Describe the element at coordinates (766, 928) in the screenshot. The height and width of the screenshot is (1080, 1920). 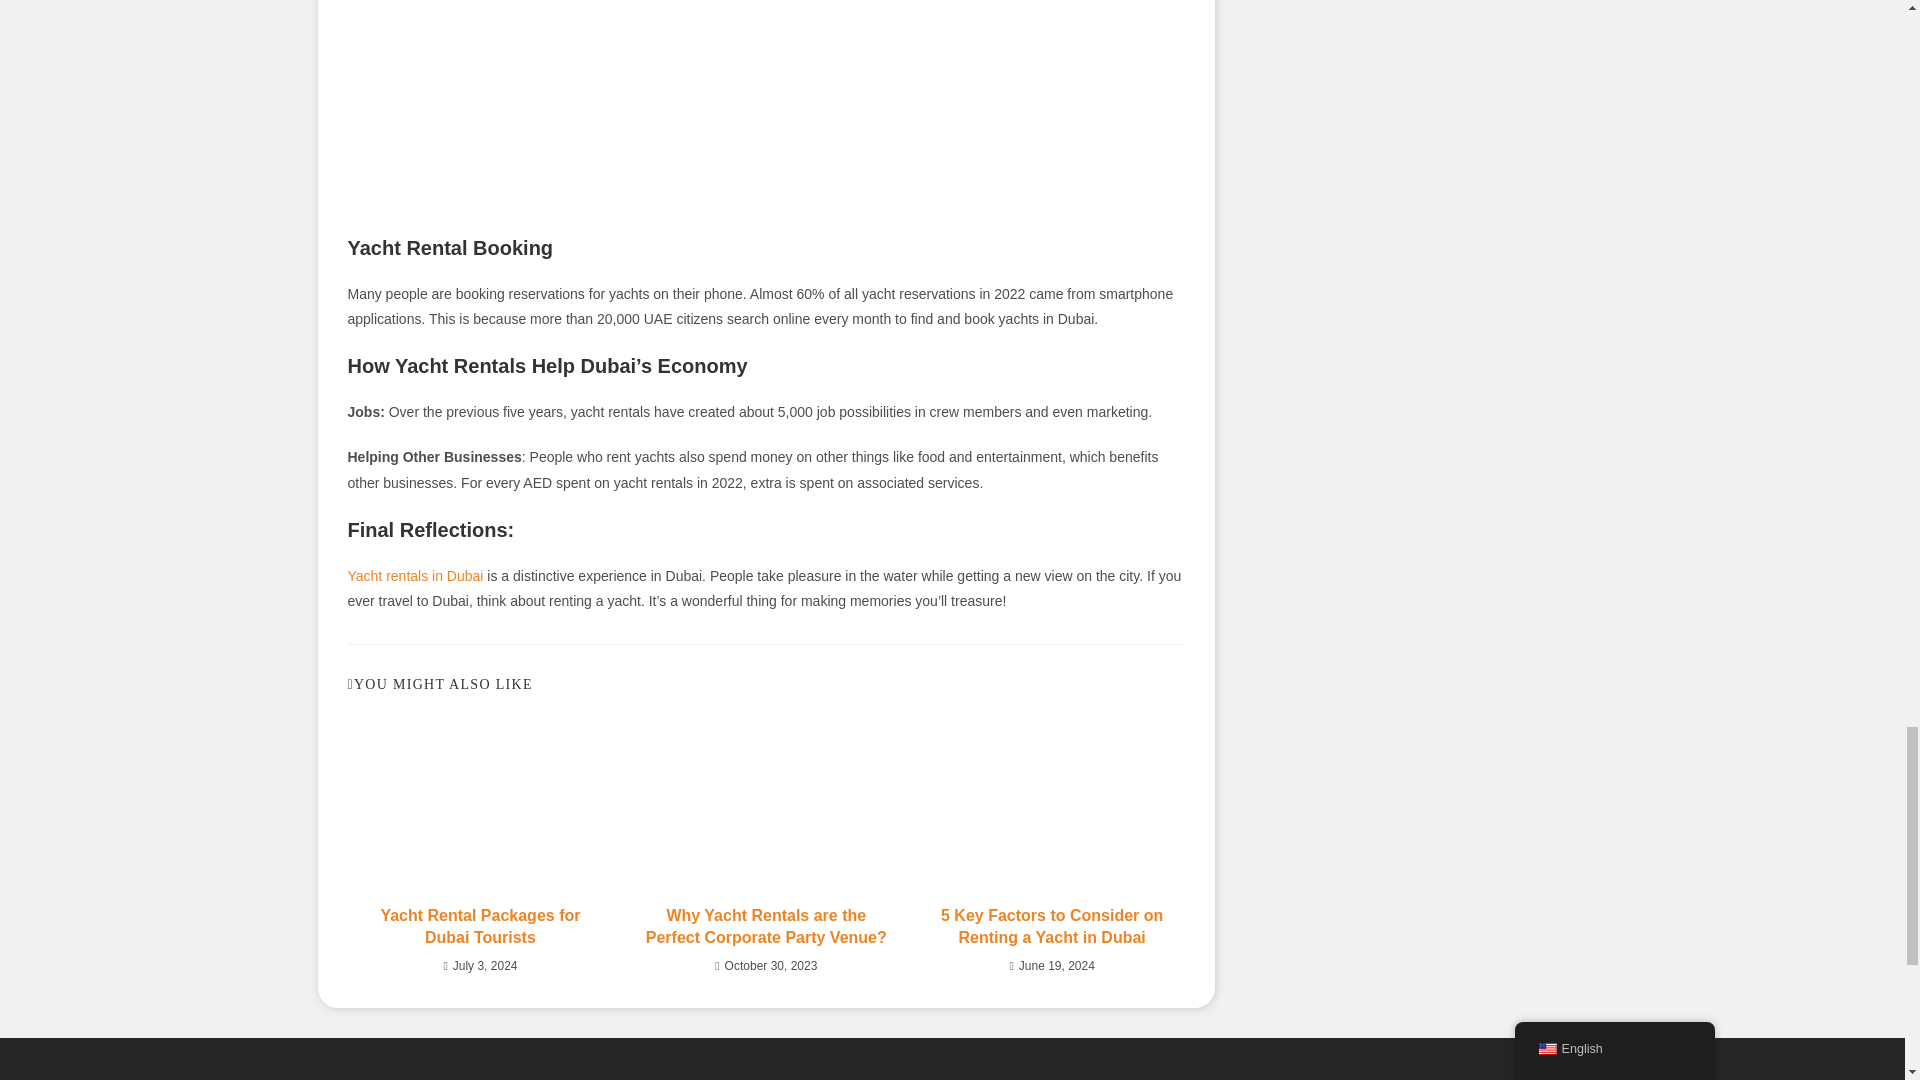
I see `Why Yacht Rentals are the Perfect Corporate Party Venue?` at that location.